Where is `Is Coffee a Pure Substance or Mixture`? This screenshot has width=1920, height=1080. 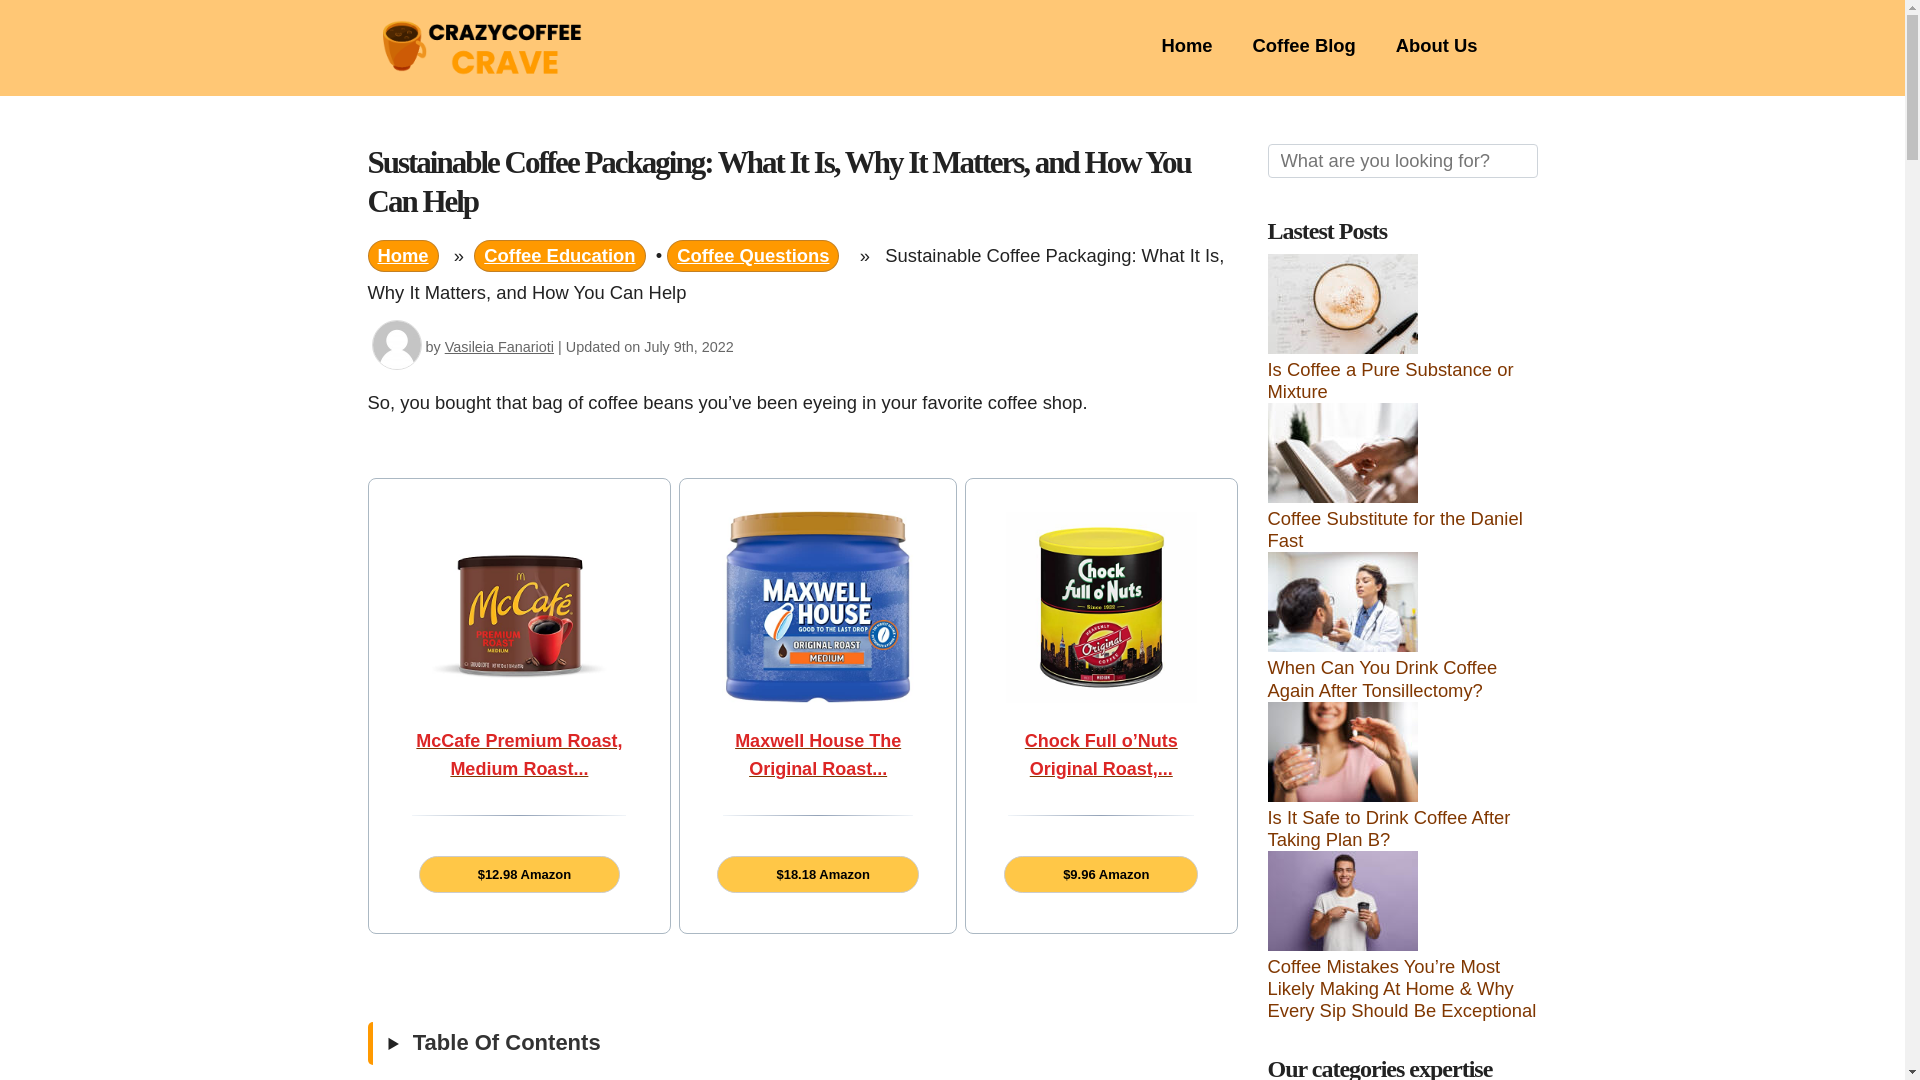
Is Coffee a Pure Substance or Mixture is located at coordinates (1390, 380).